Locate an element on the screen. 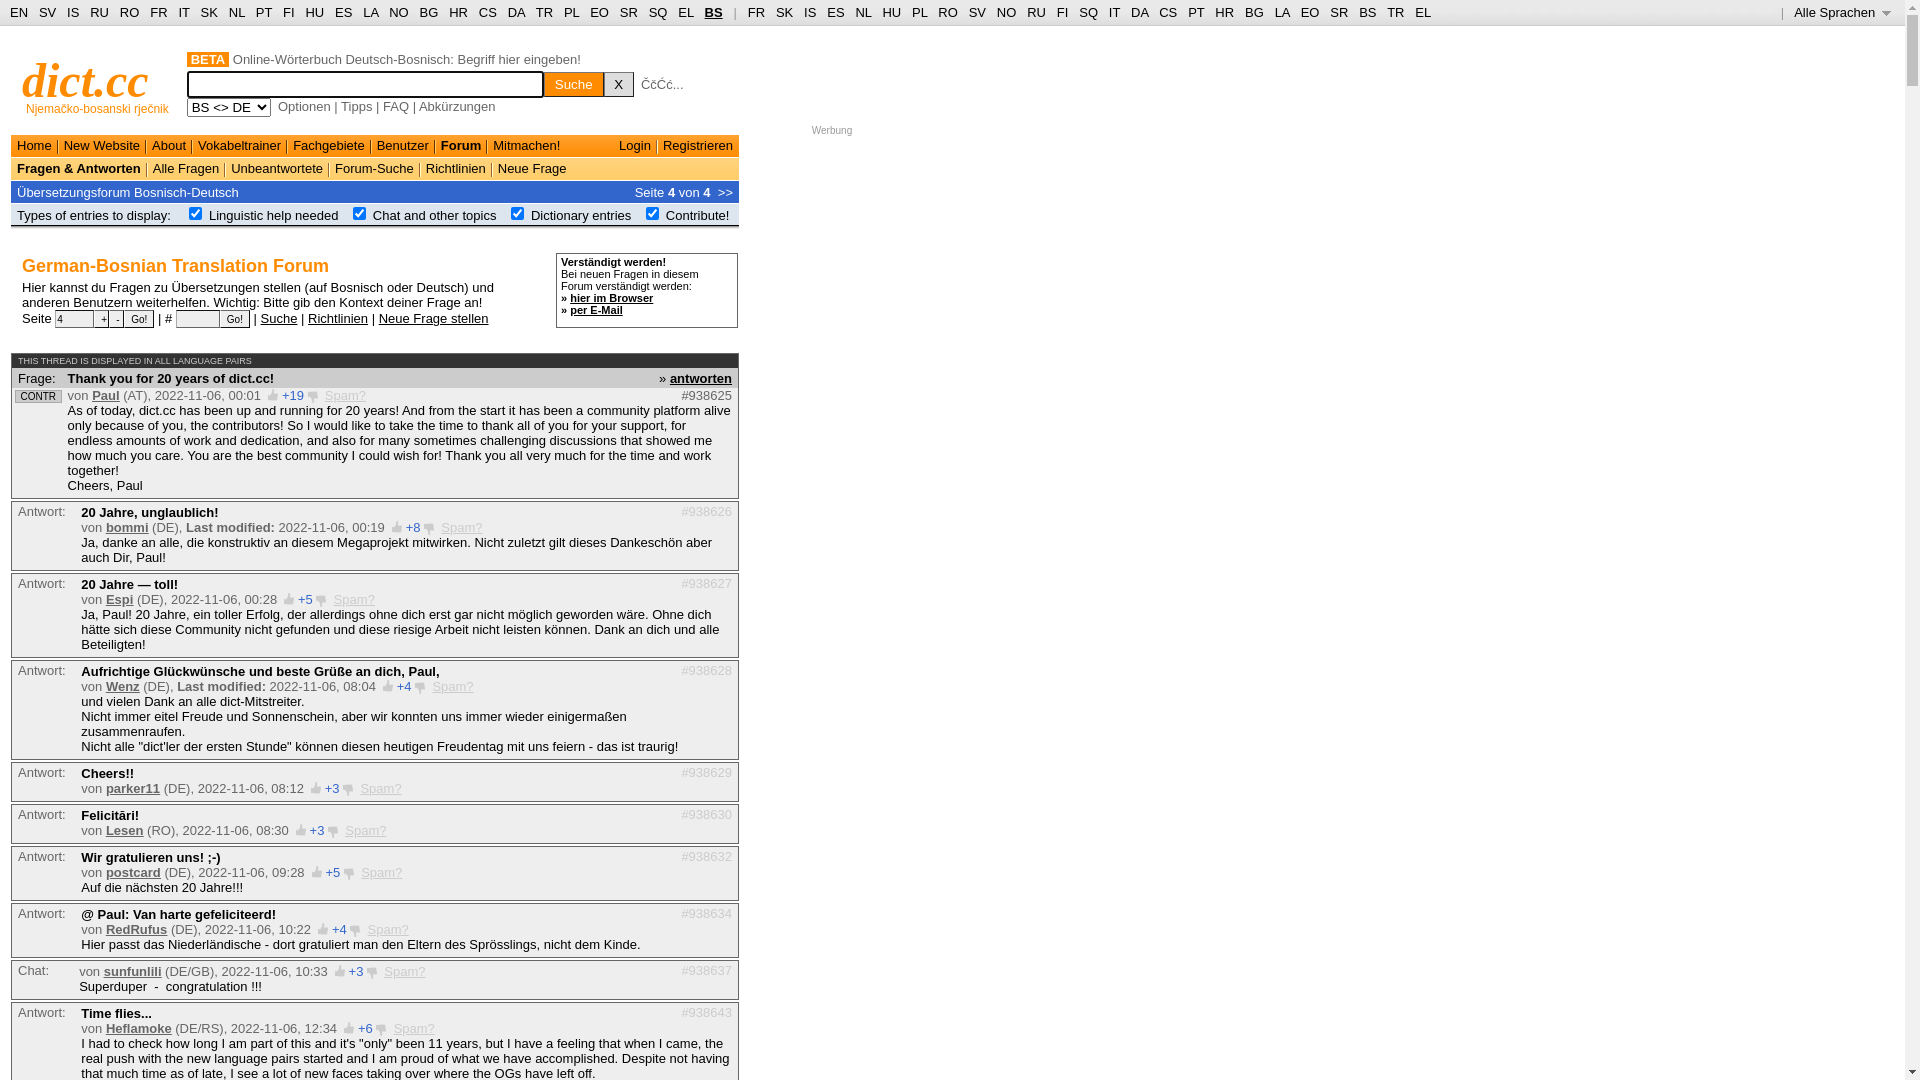 This screenshot has width=1920, height=1080. Fragen & Antworten is located at coordinates (79, 168).